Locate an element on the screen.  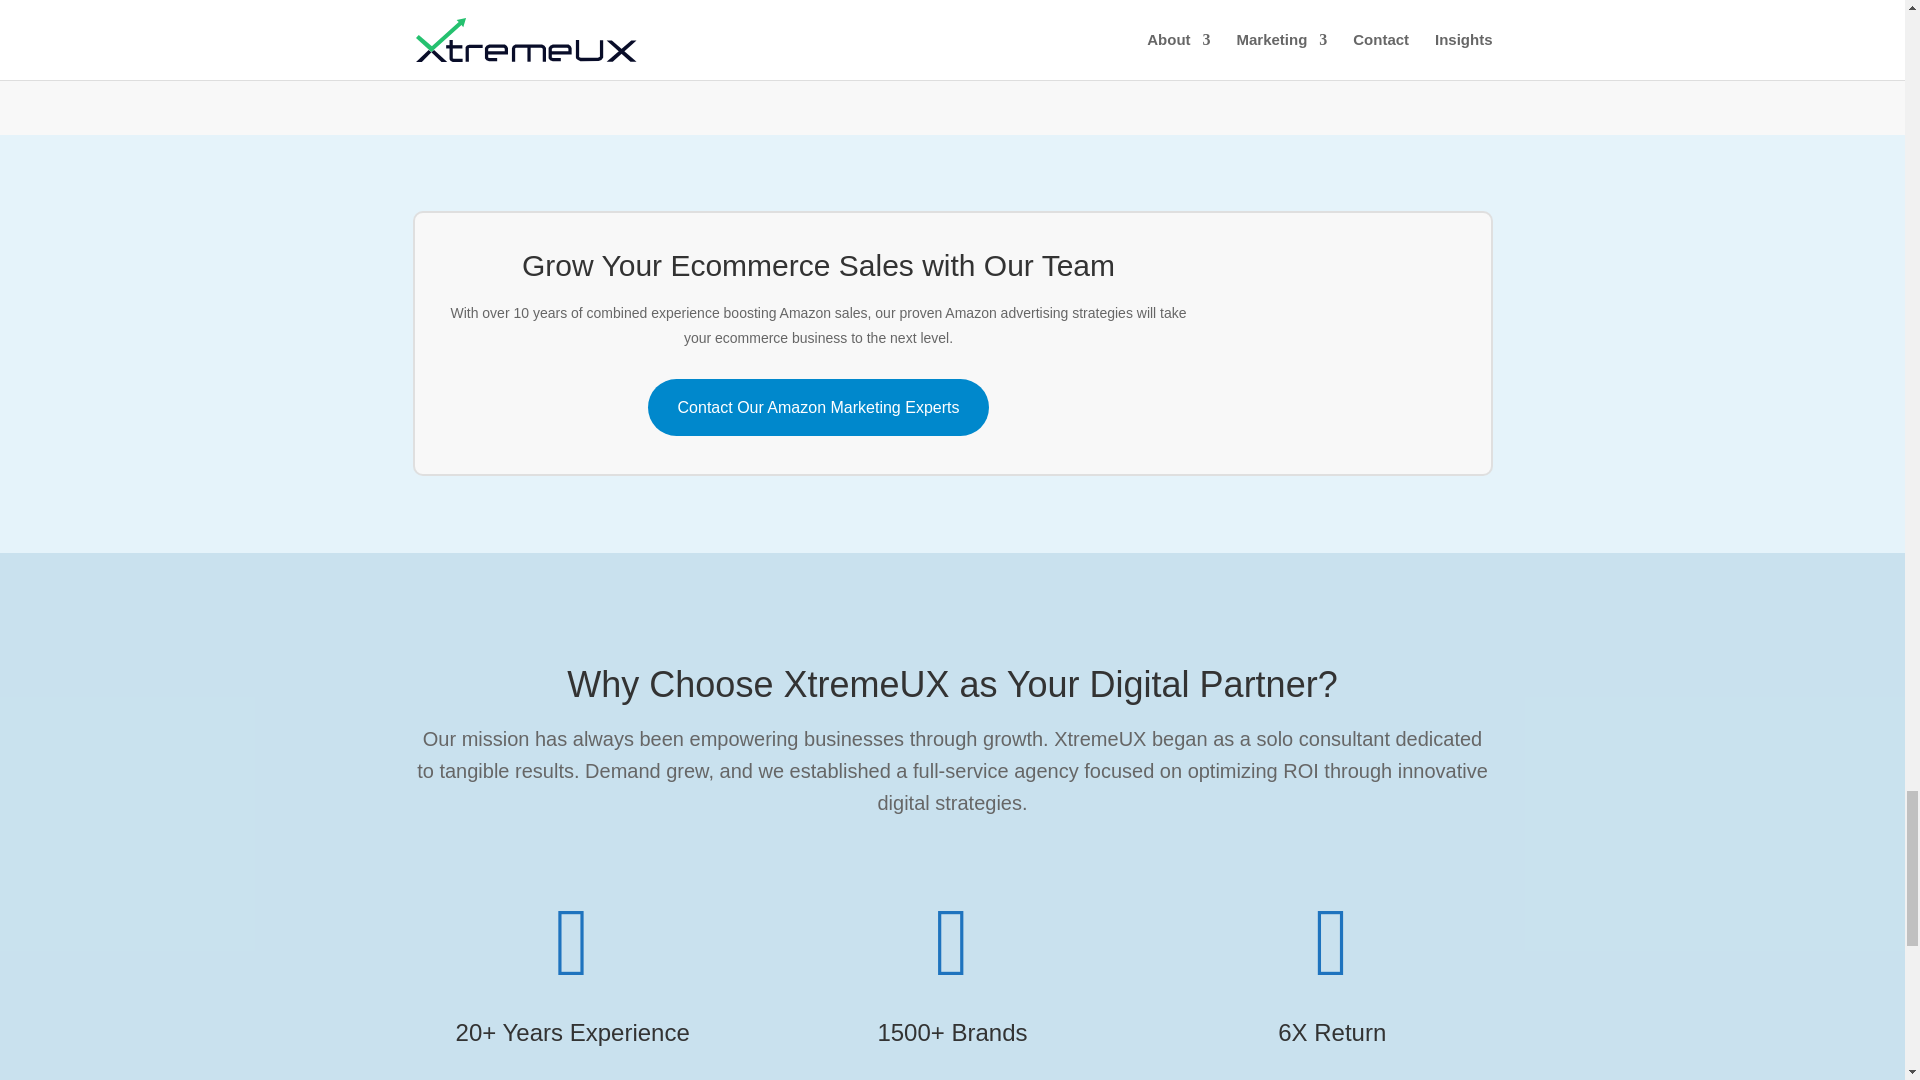
Contact Our Amazon Marketing Experts is located at coordinates (819, 408).